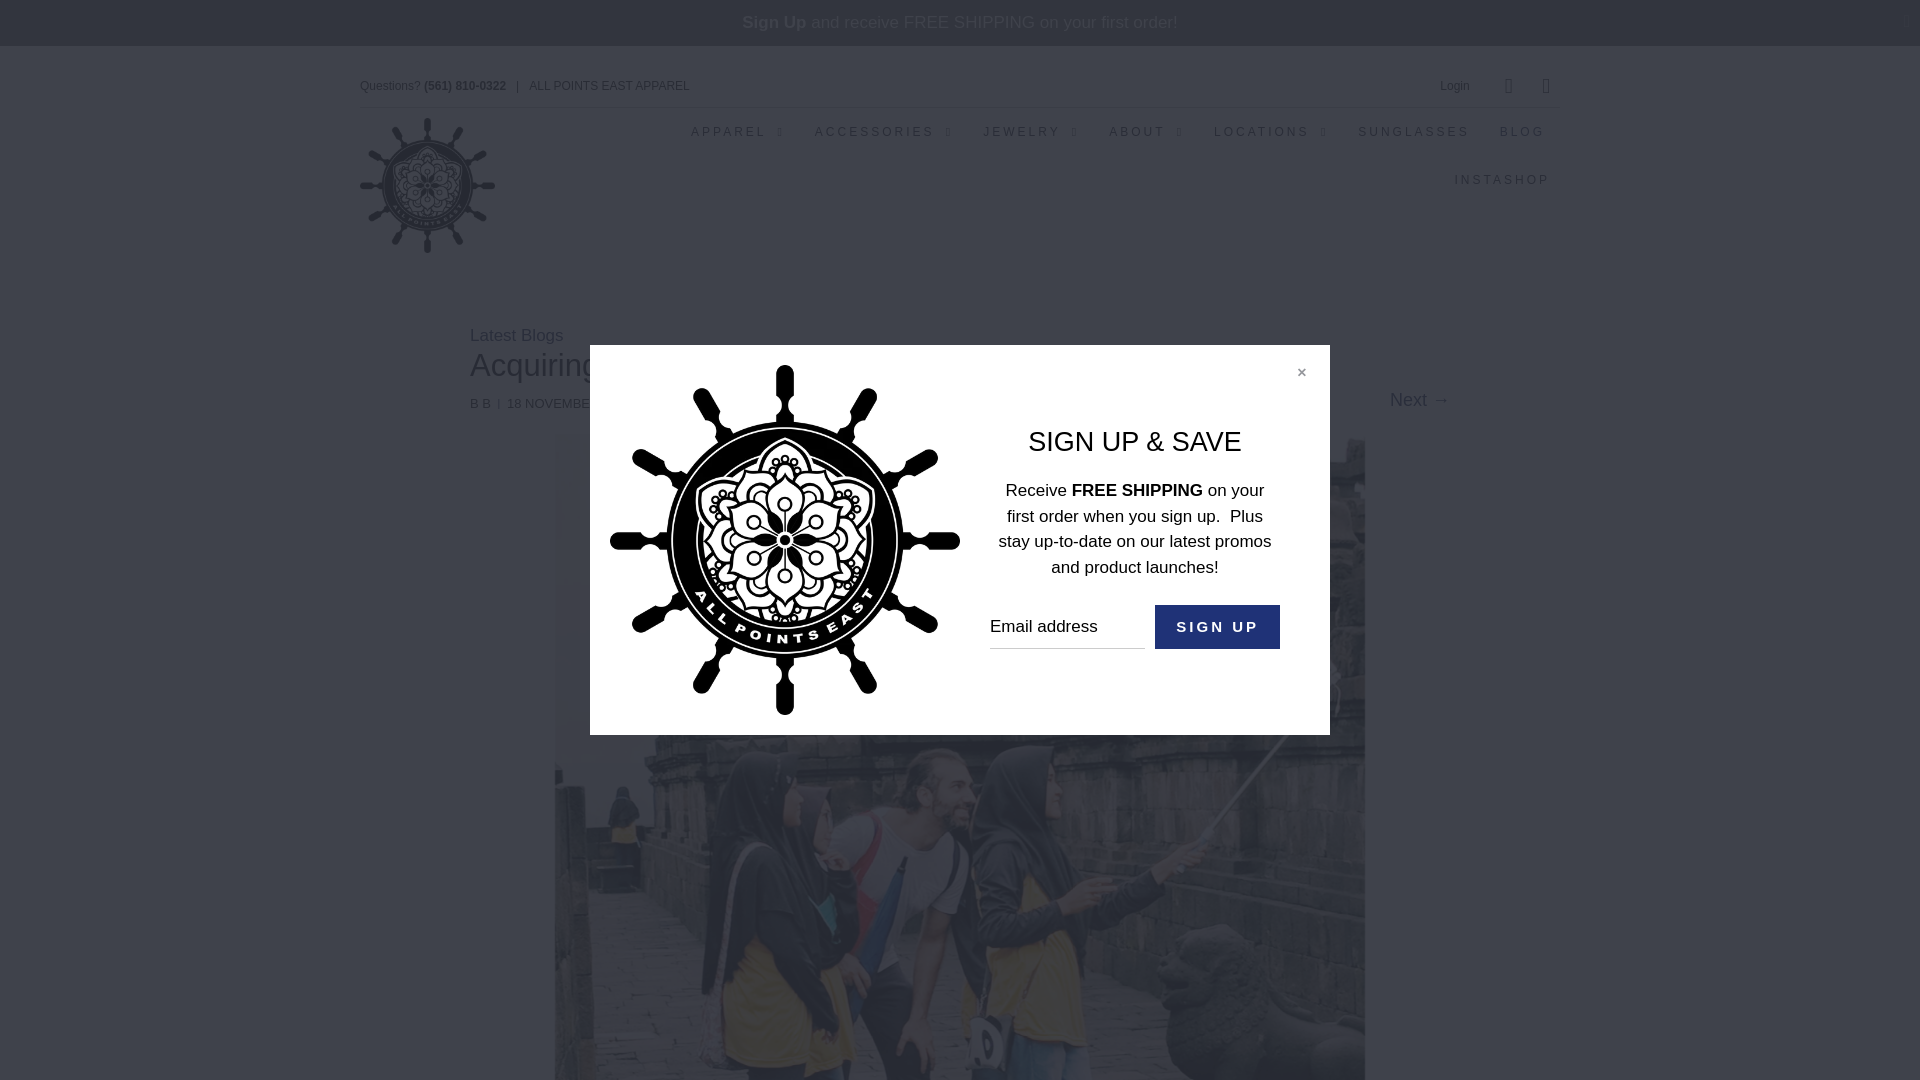 The height and width of the screenshot is (1080, 1920). Describe the element at coordinates (1454, 85) in the screenshot. I see `Login` at that location.